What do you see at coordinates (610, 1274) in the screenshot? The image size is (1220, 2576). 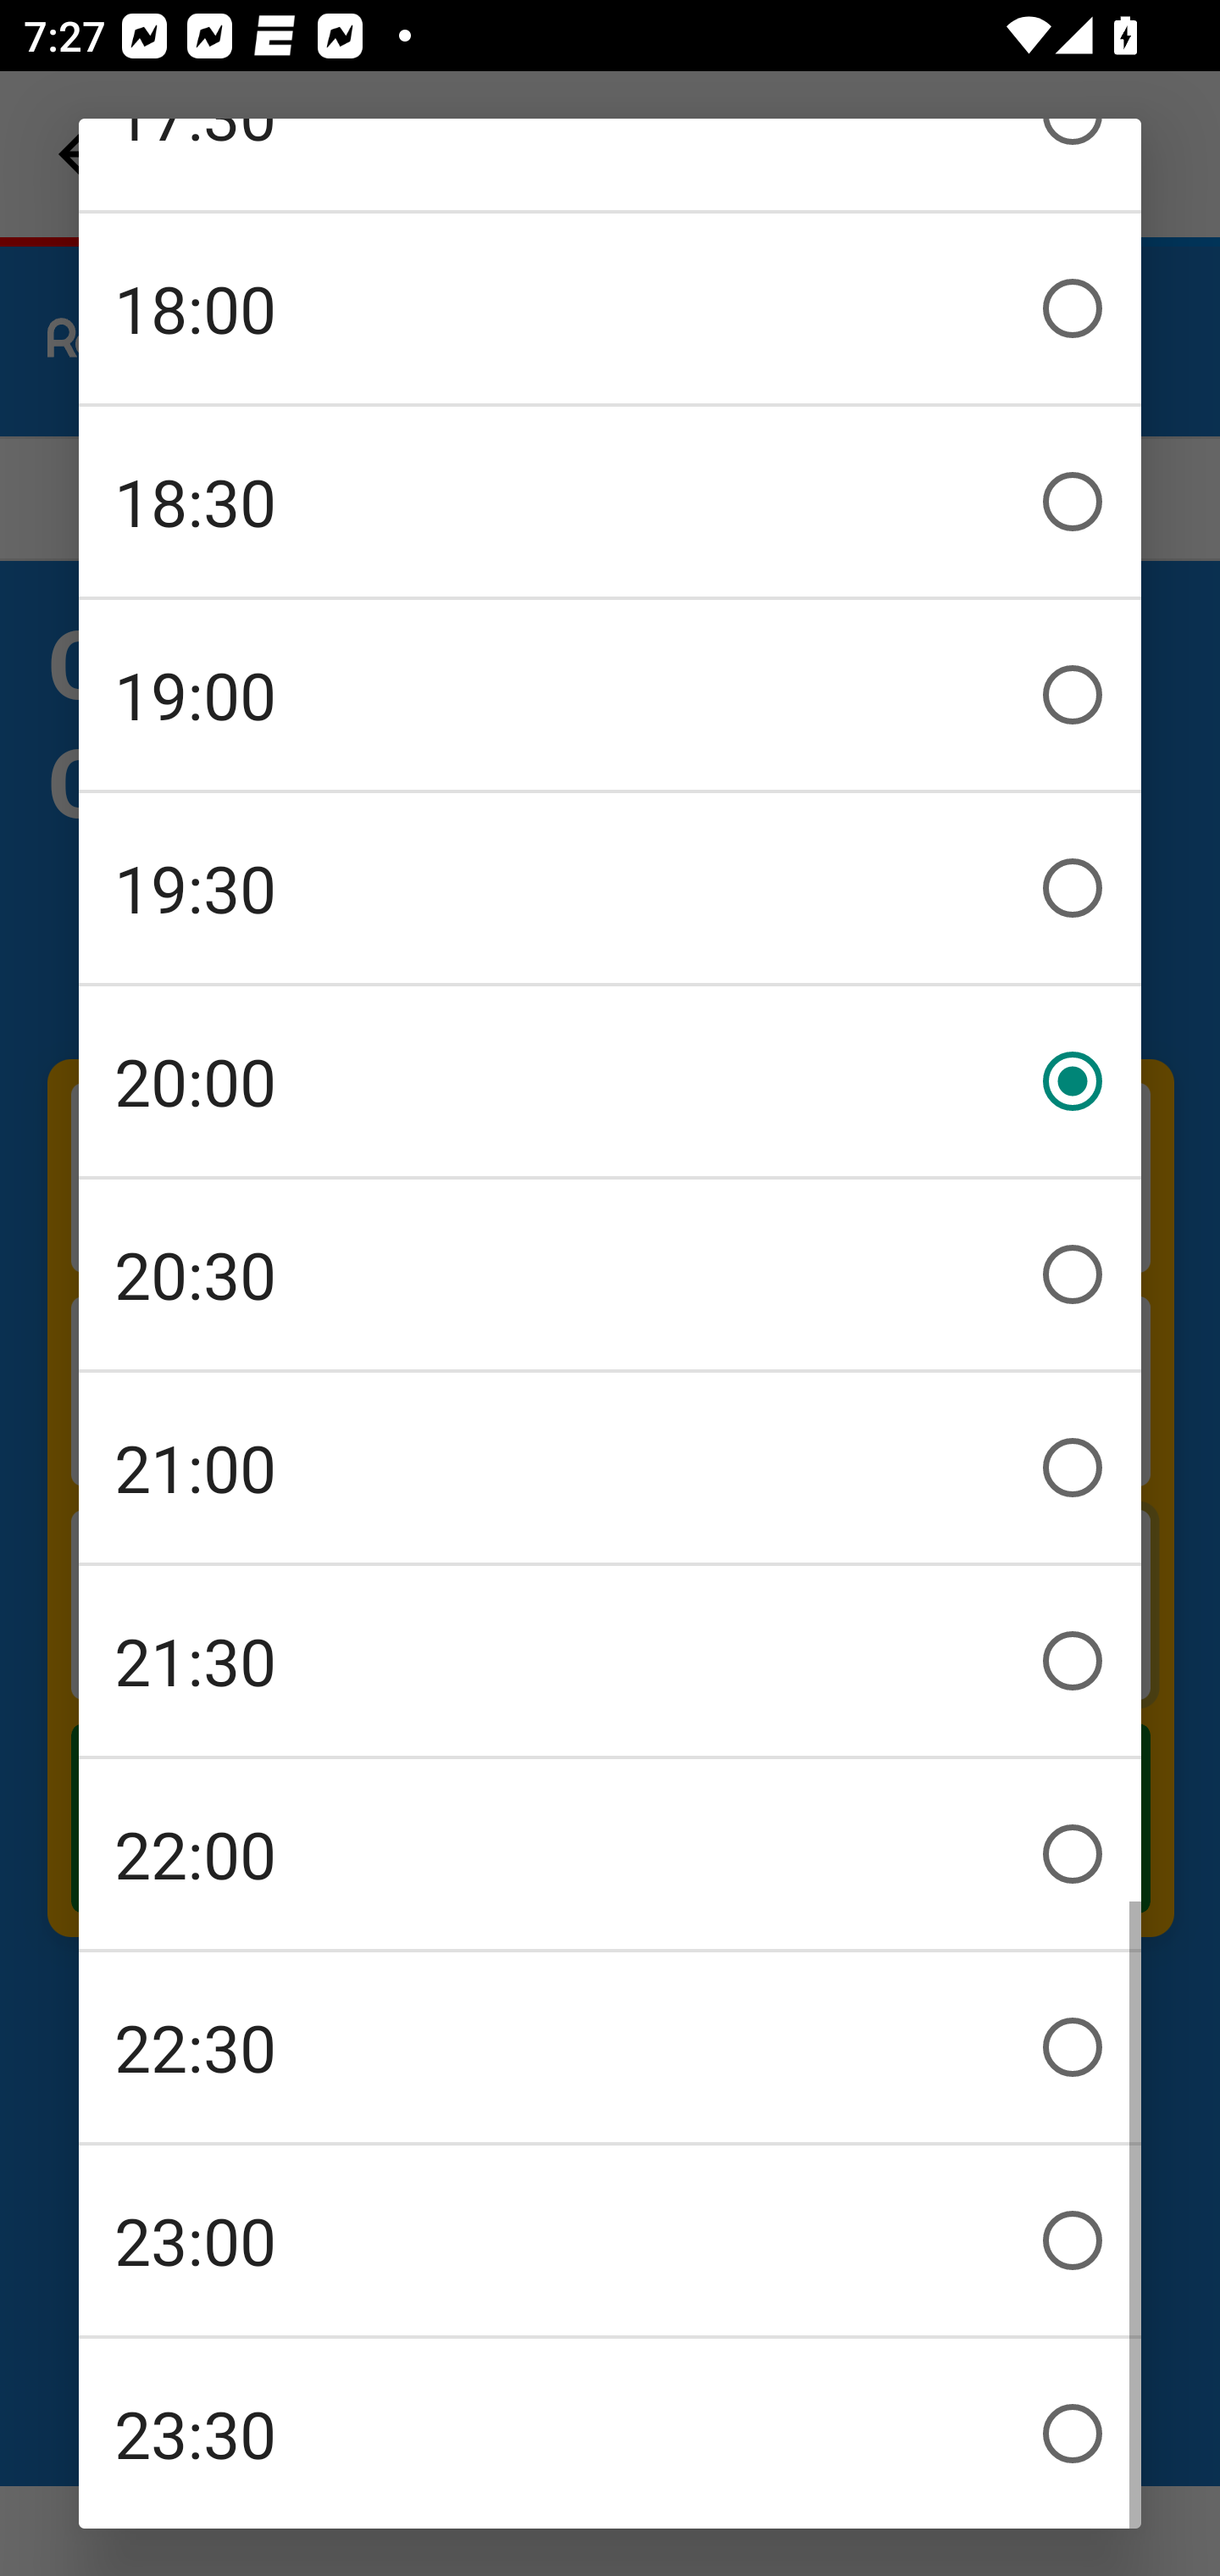 I see `20:30` at bounding box center [610, 1274].